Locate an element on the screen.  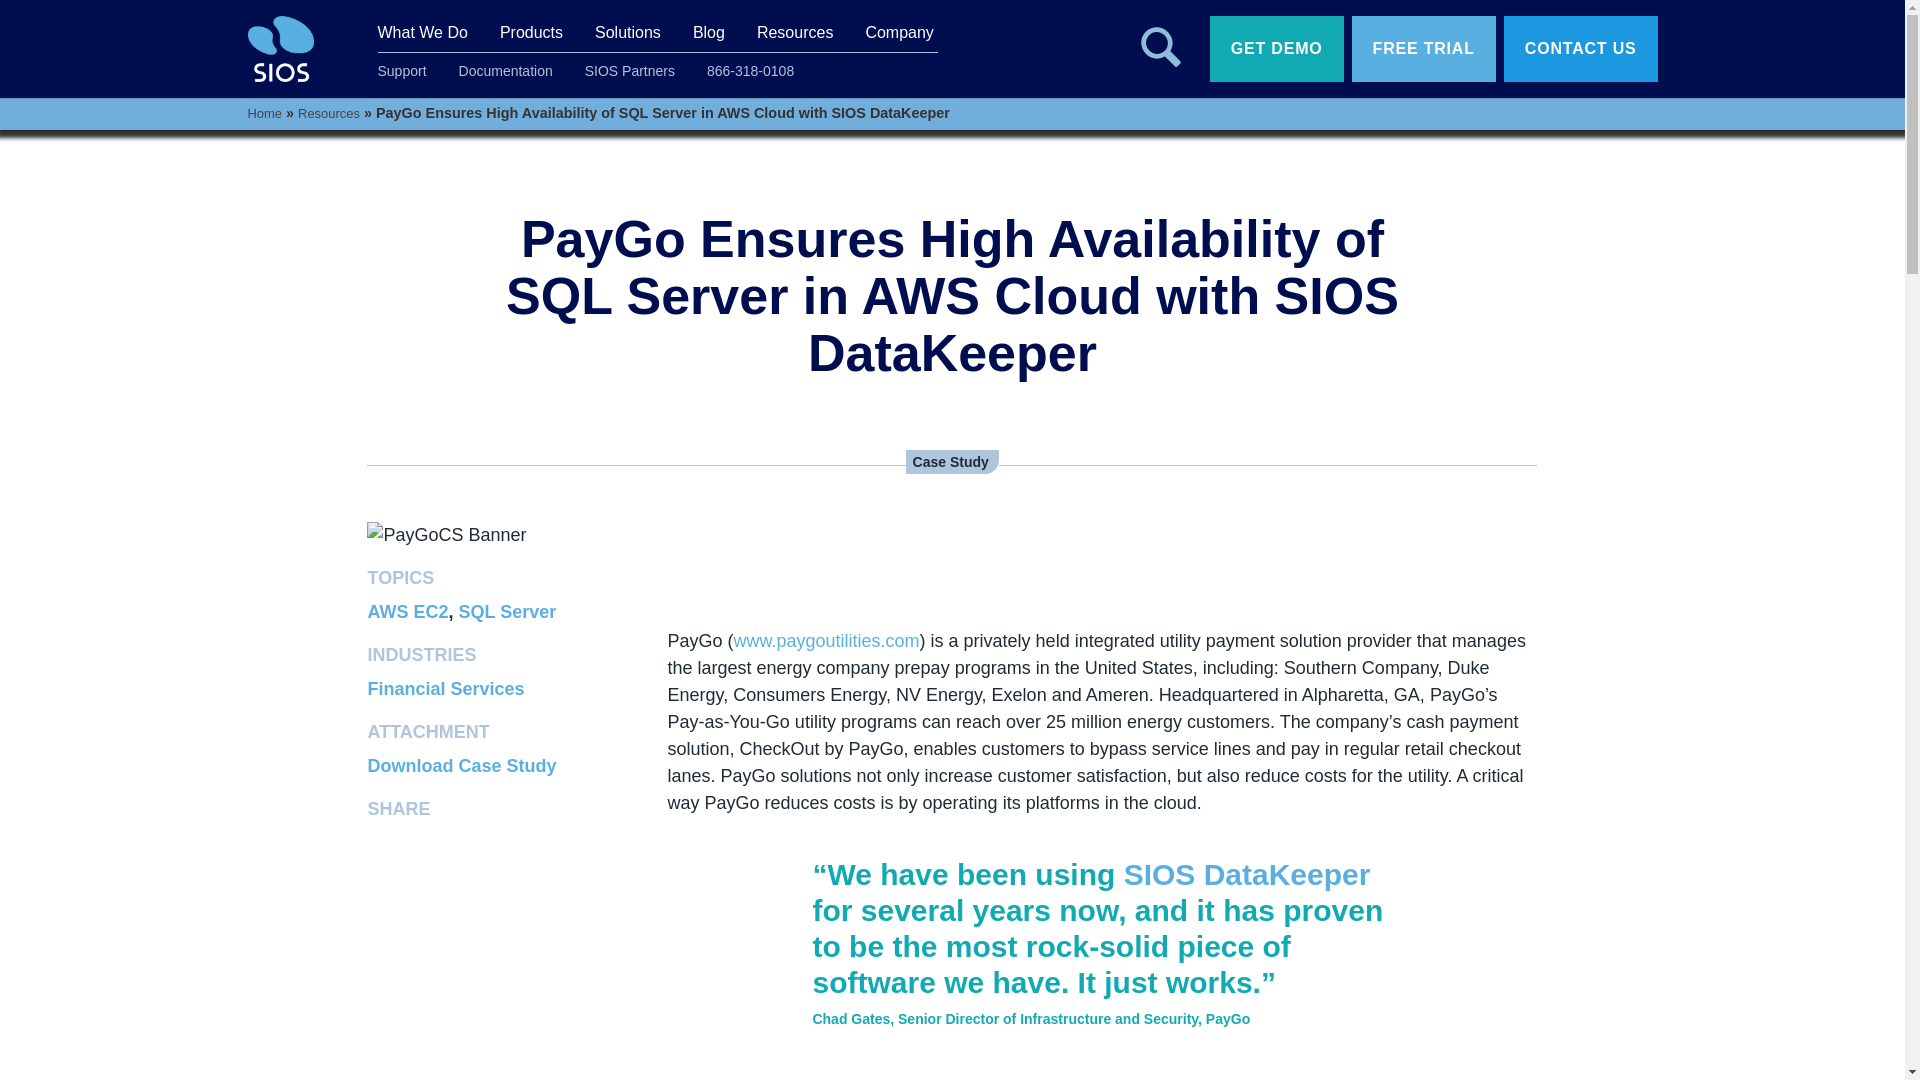
Products is located at coordinates (530, 30).